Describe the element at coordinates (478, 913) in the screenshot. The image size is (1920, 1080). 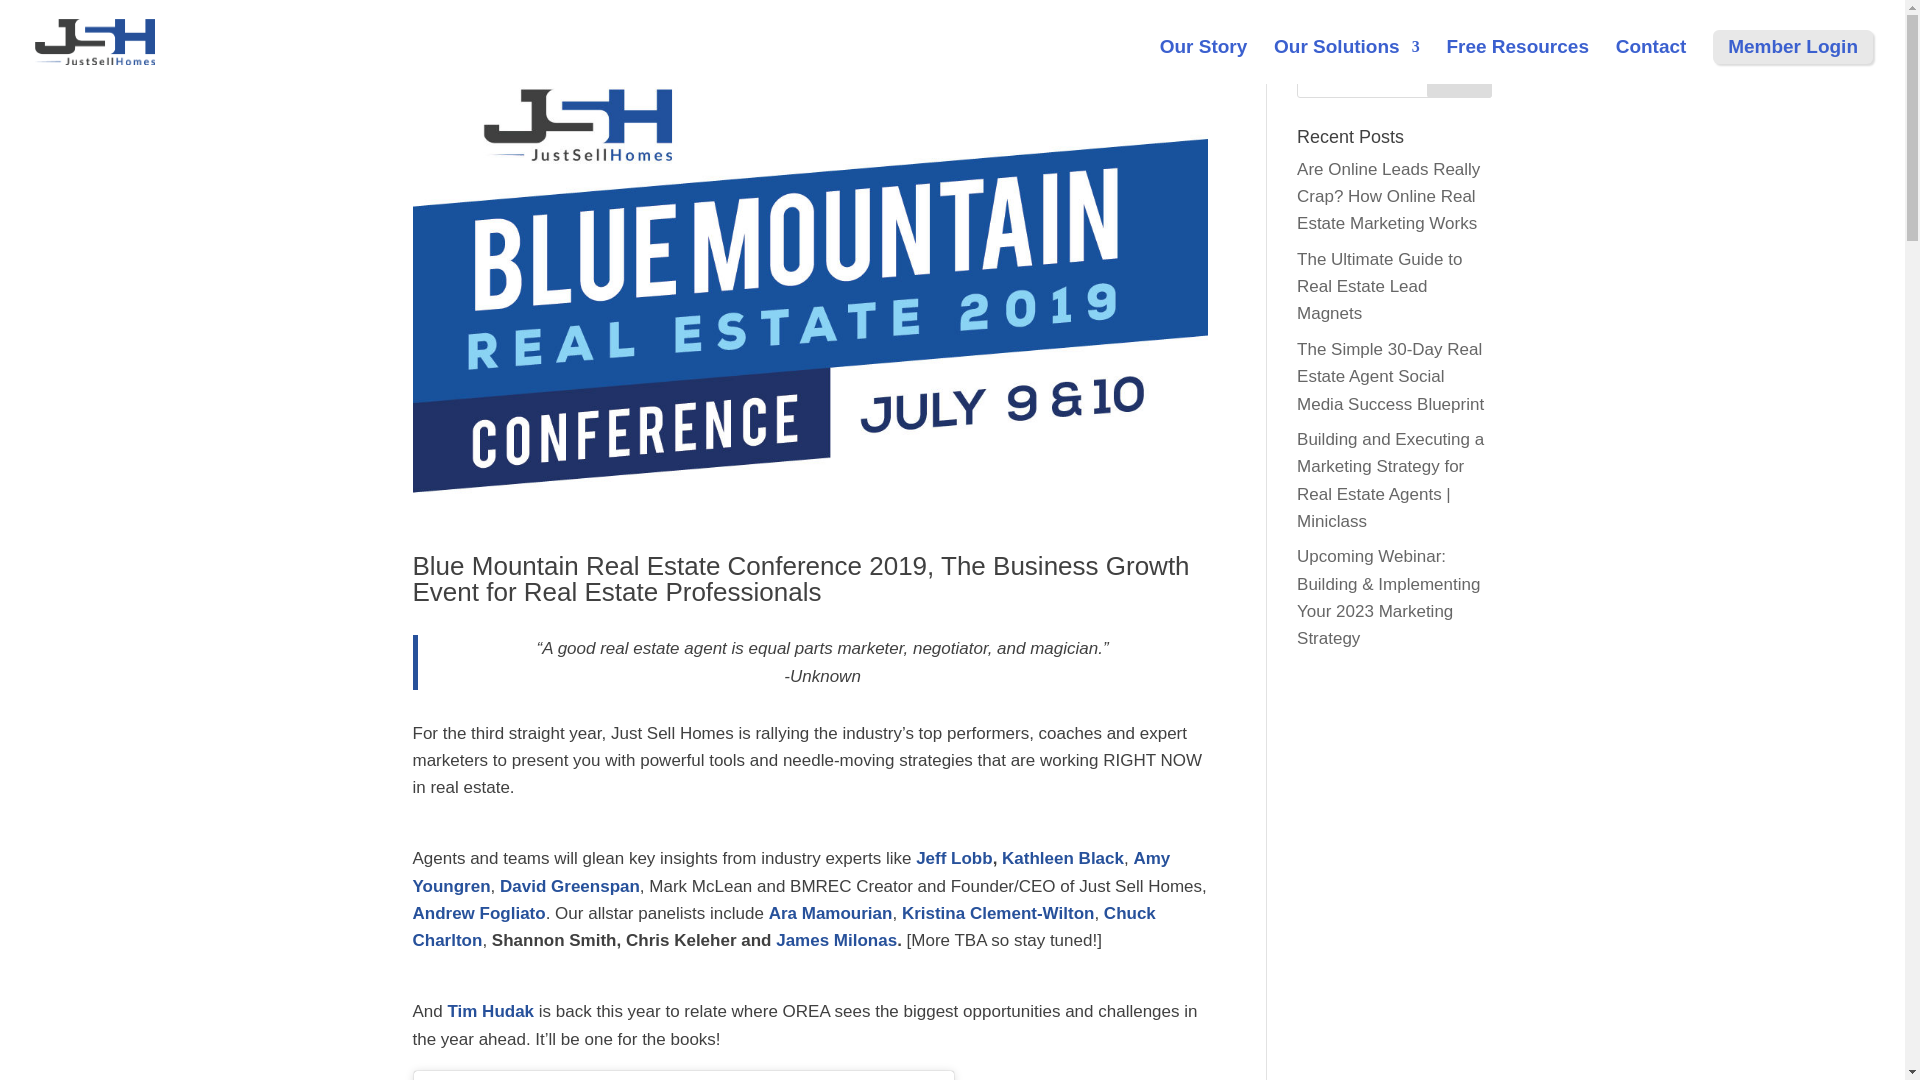
I see `Andrew Fogliato` at that location.